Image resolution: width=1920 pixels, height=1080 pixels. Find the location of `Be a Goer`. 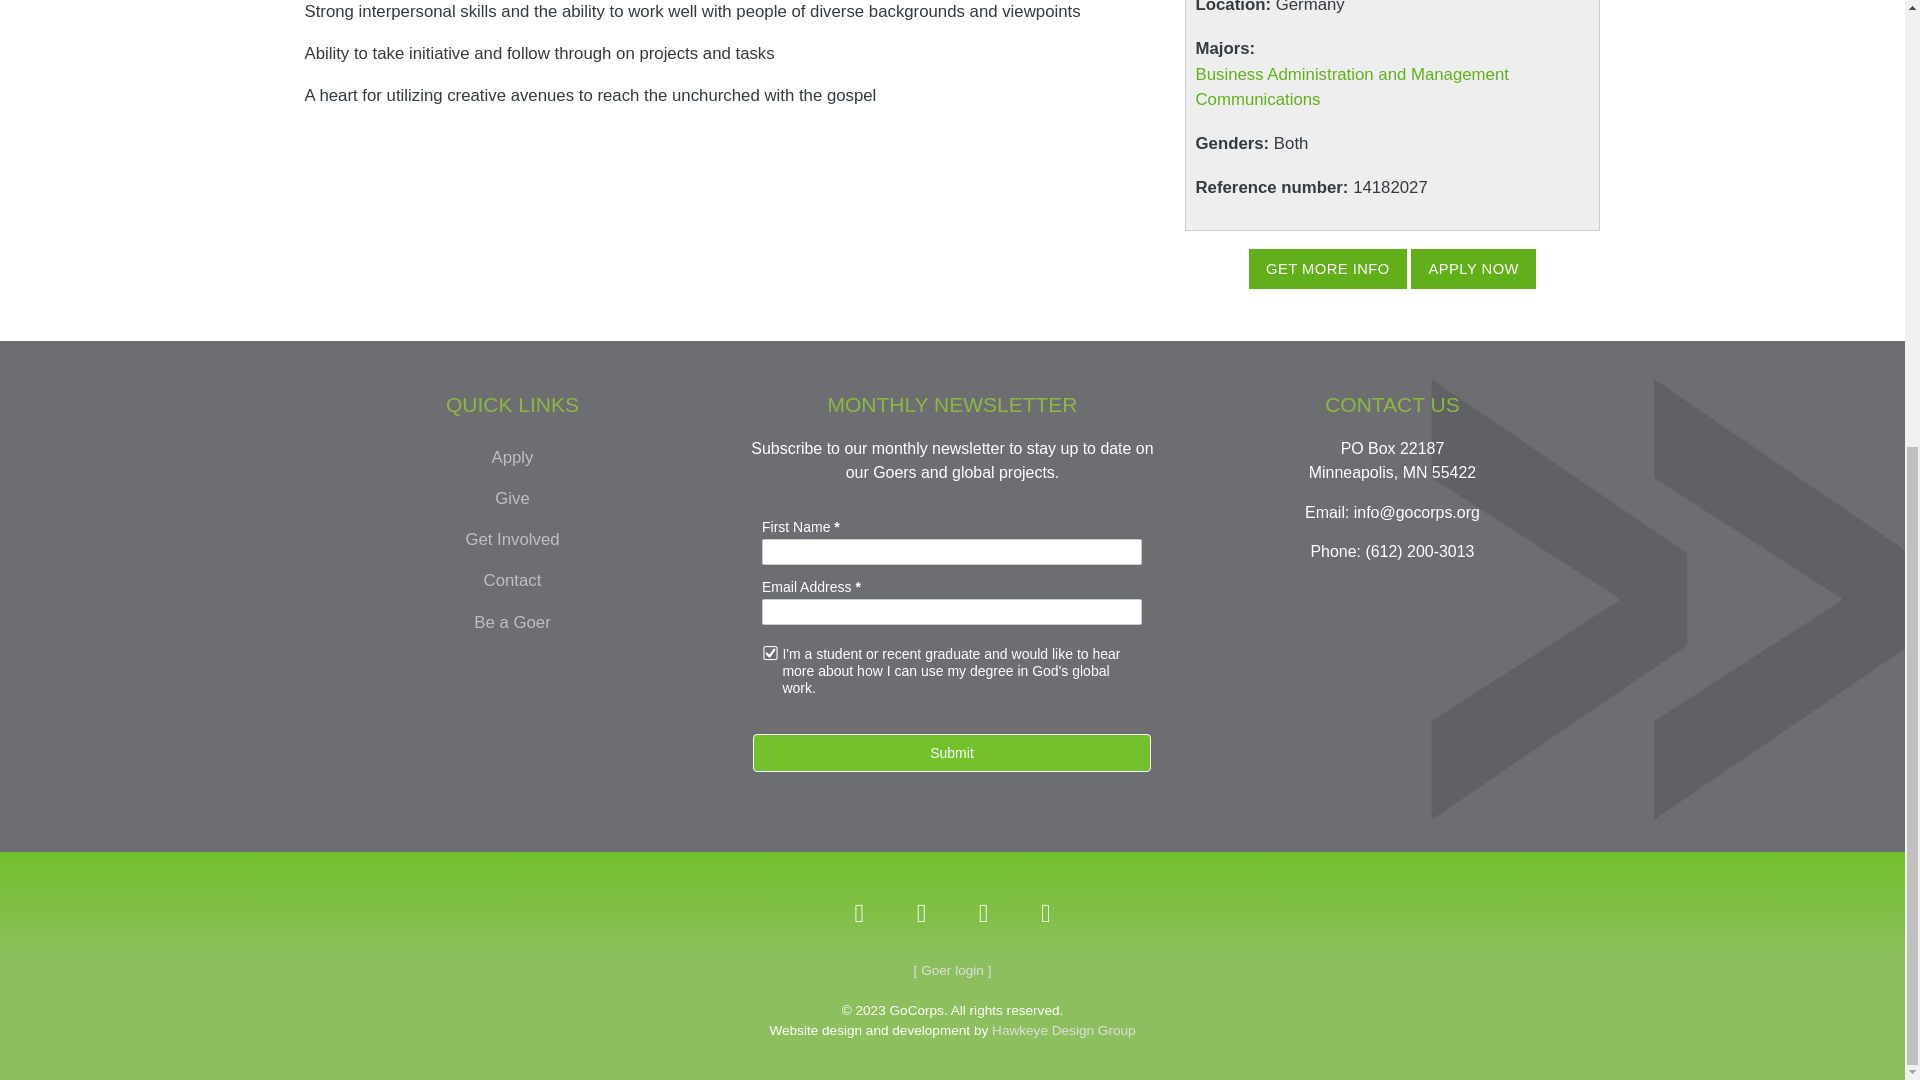

Be a Goer is located at coordinates (512, 622).